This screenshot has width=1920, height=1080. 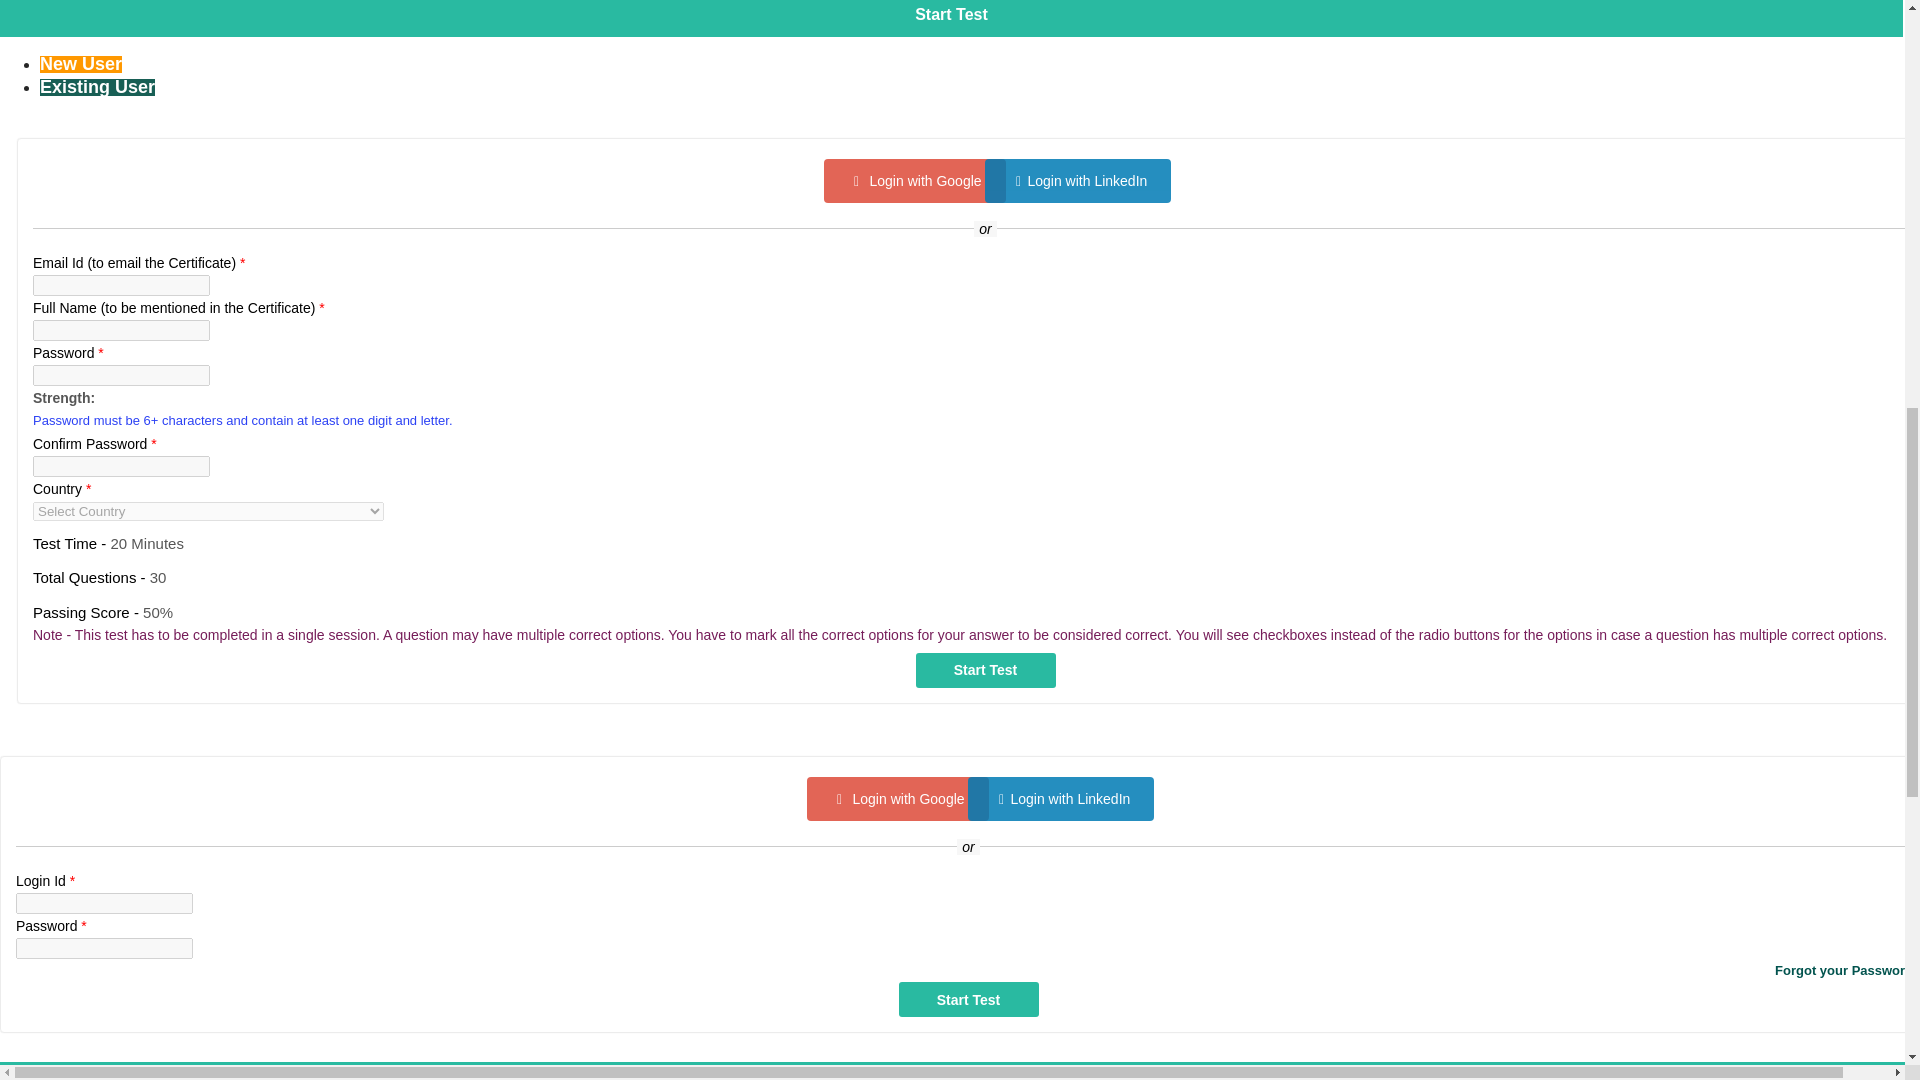 What do you see at coordinates (98, 87) in the screenshot?
I see `Existing User` at bounding box center [98, 87].